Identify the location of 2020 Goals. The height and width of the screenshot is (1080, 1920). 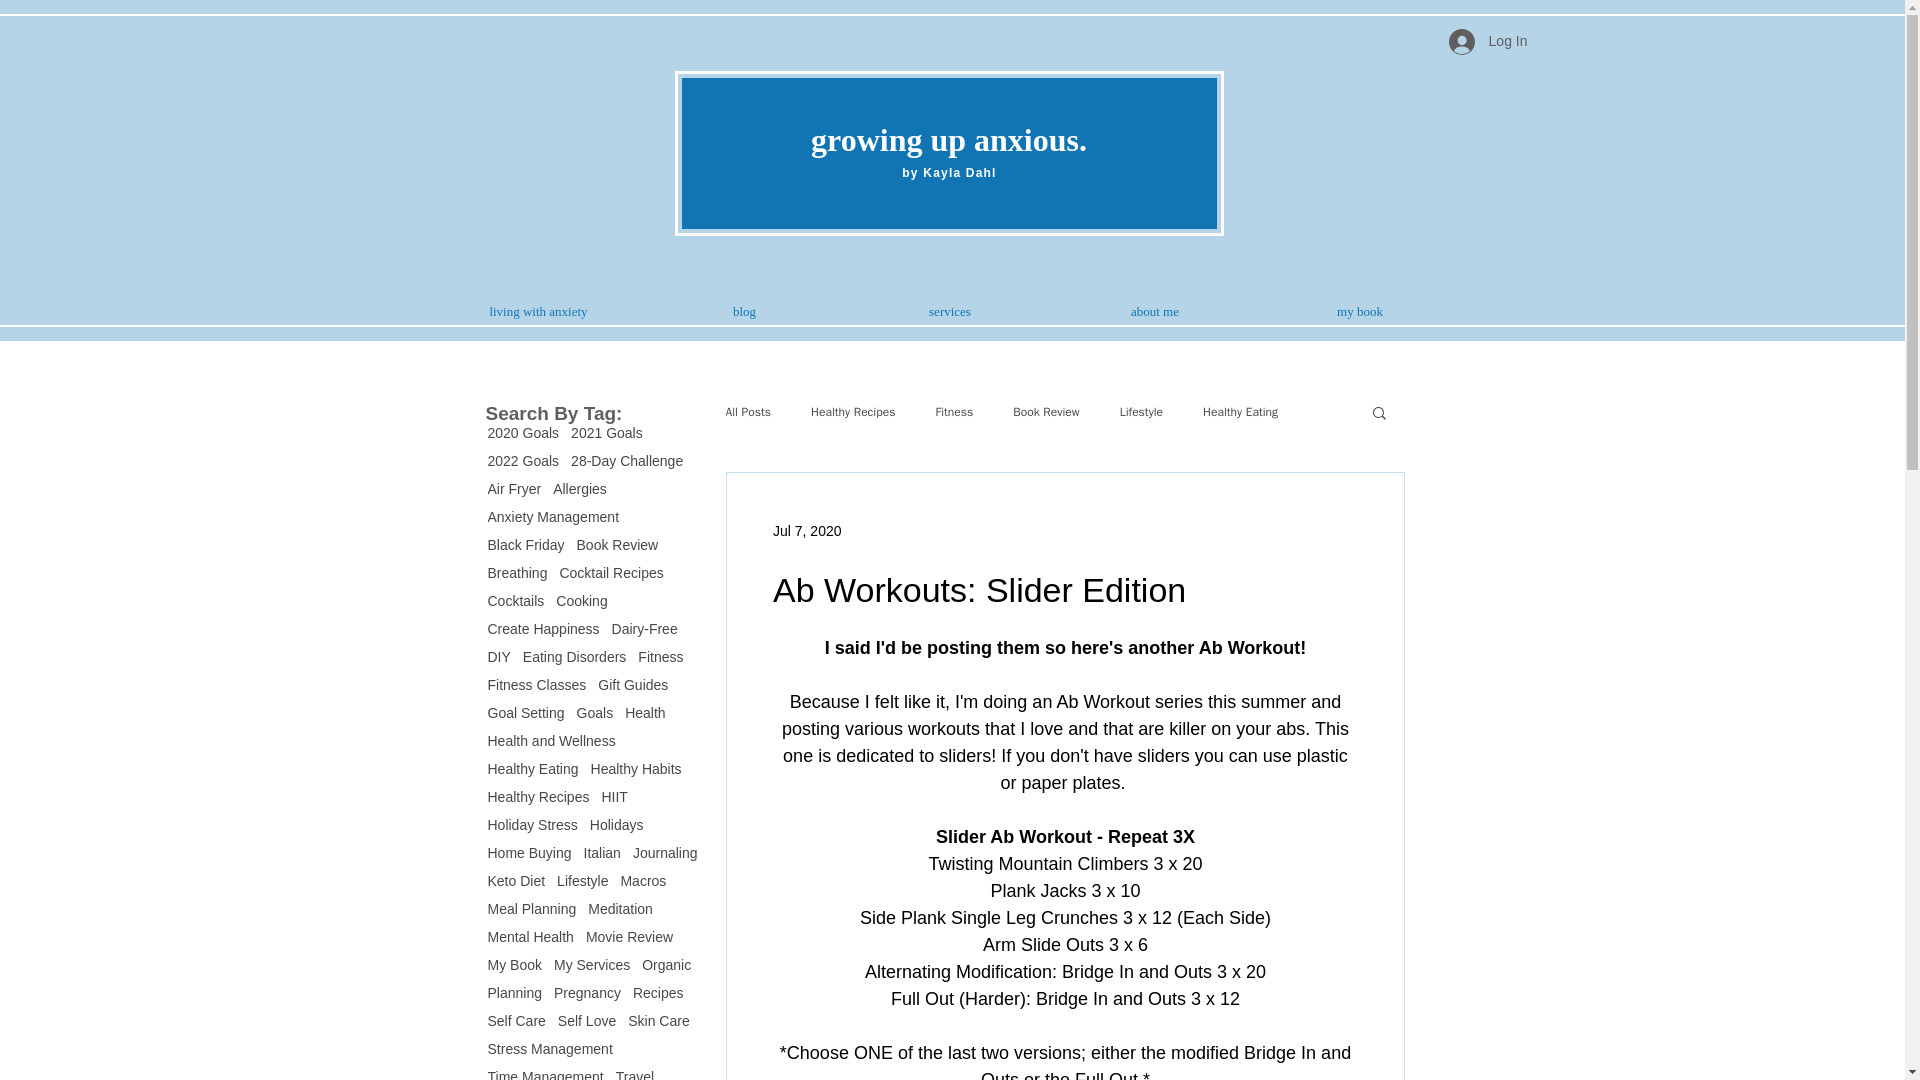
(524, 432).